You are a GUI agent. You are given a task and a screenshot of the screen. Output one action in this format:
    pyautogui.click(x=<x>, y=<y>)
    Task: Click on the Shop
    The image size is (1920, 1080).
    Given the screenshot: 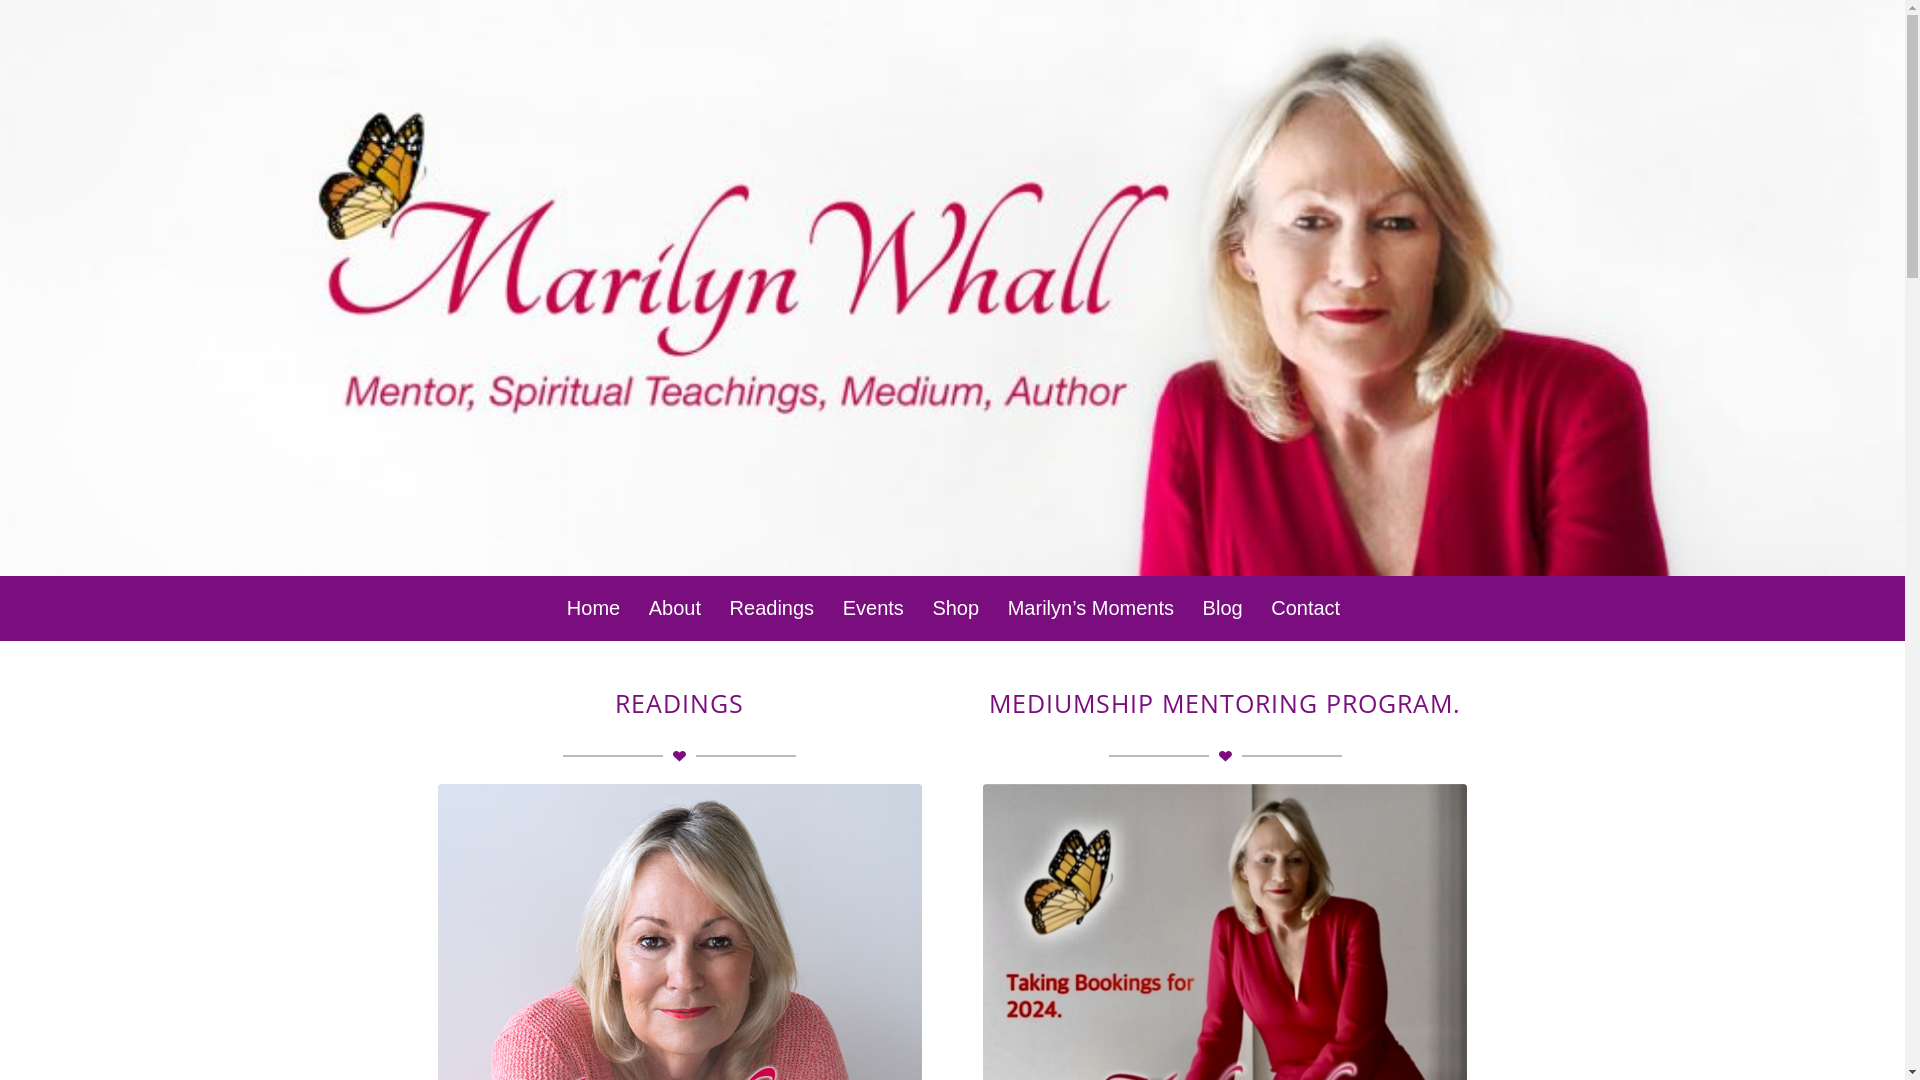 What is the action you would take?
    pyautogui.click(x=954, y=608)
    